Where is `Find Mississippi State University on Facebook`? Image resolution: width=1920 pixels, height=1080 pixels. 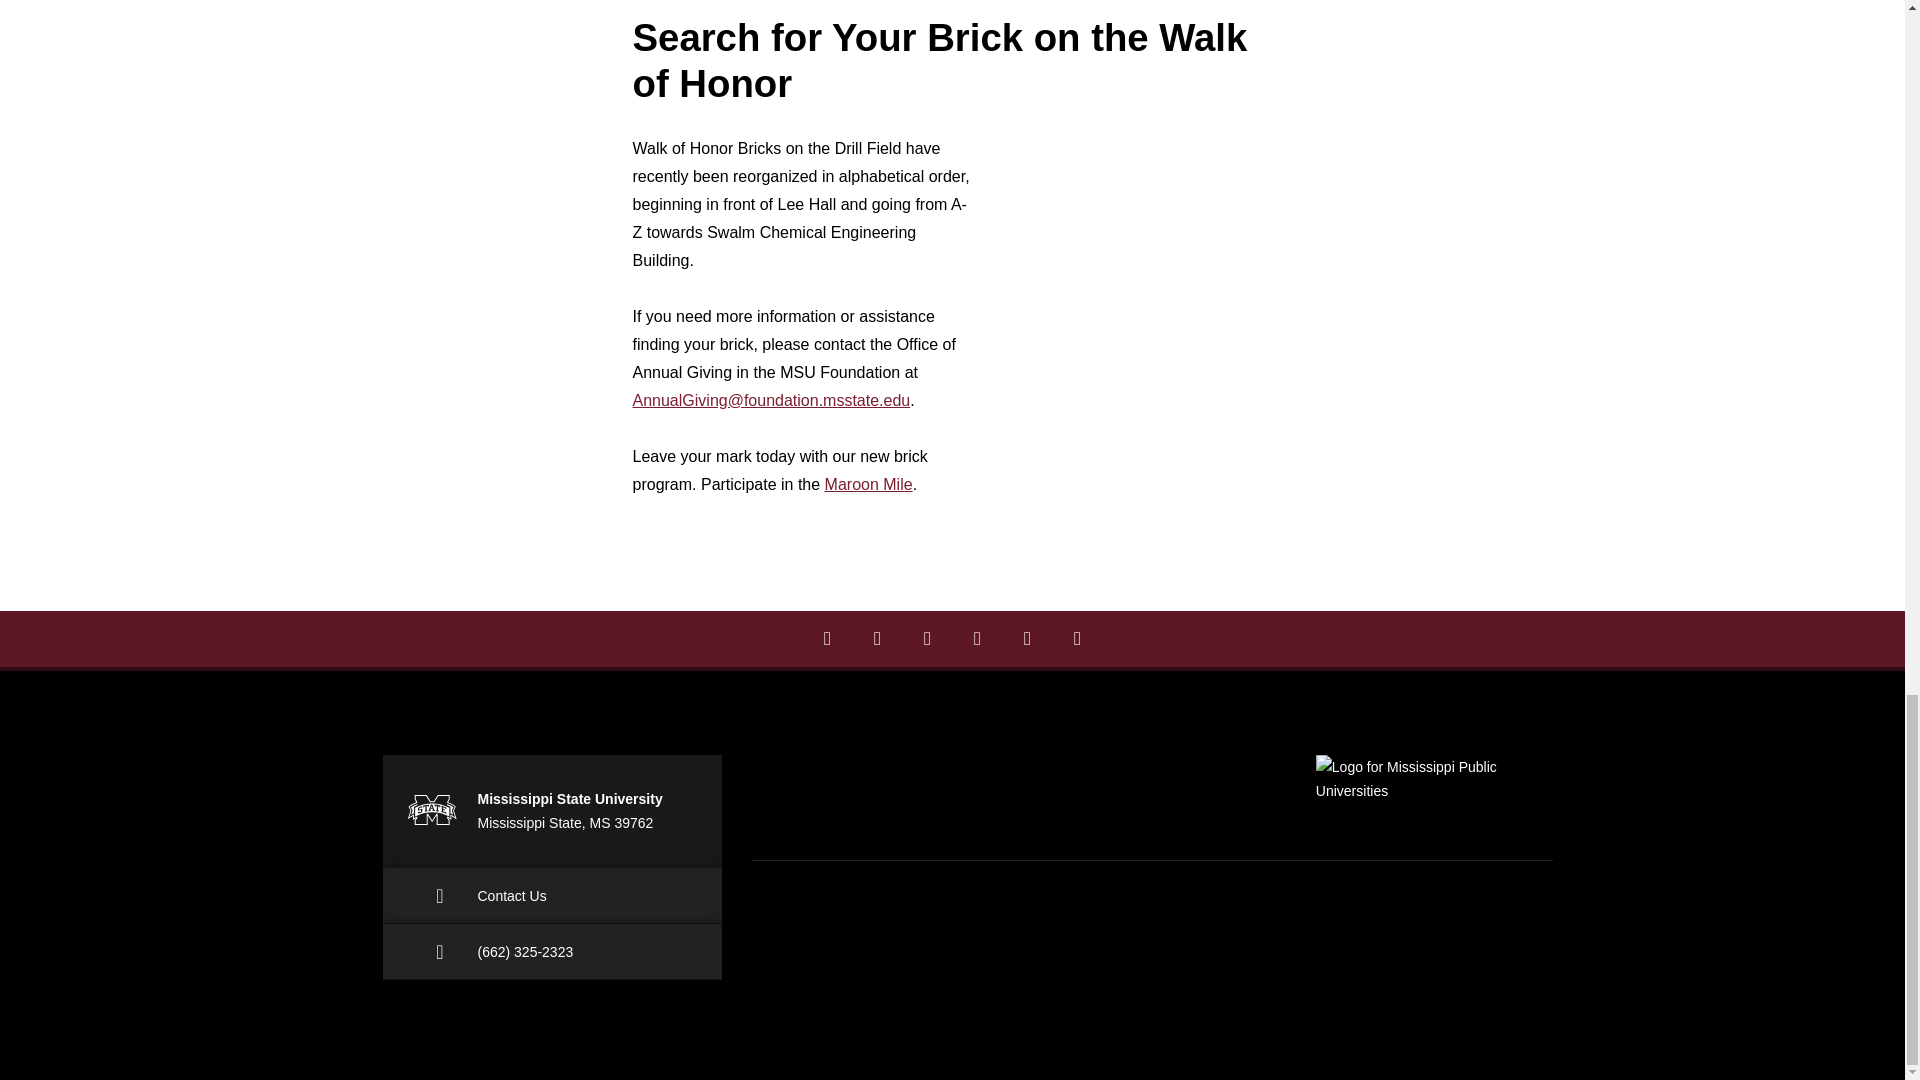
Find Mississippi State University on Facebook is located at coordinates (827, 639).